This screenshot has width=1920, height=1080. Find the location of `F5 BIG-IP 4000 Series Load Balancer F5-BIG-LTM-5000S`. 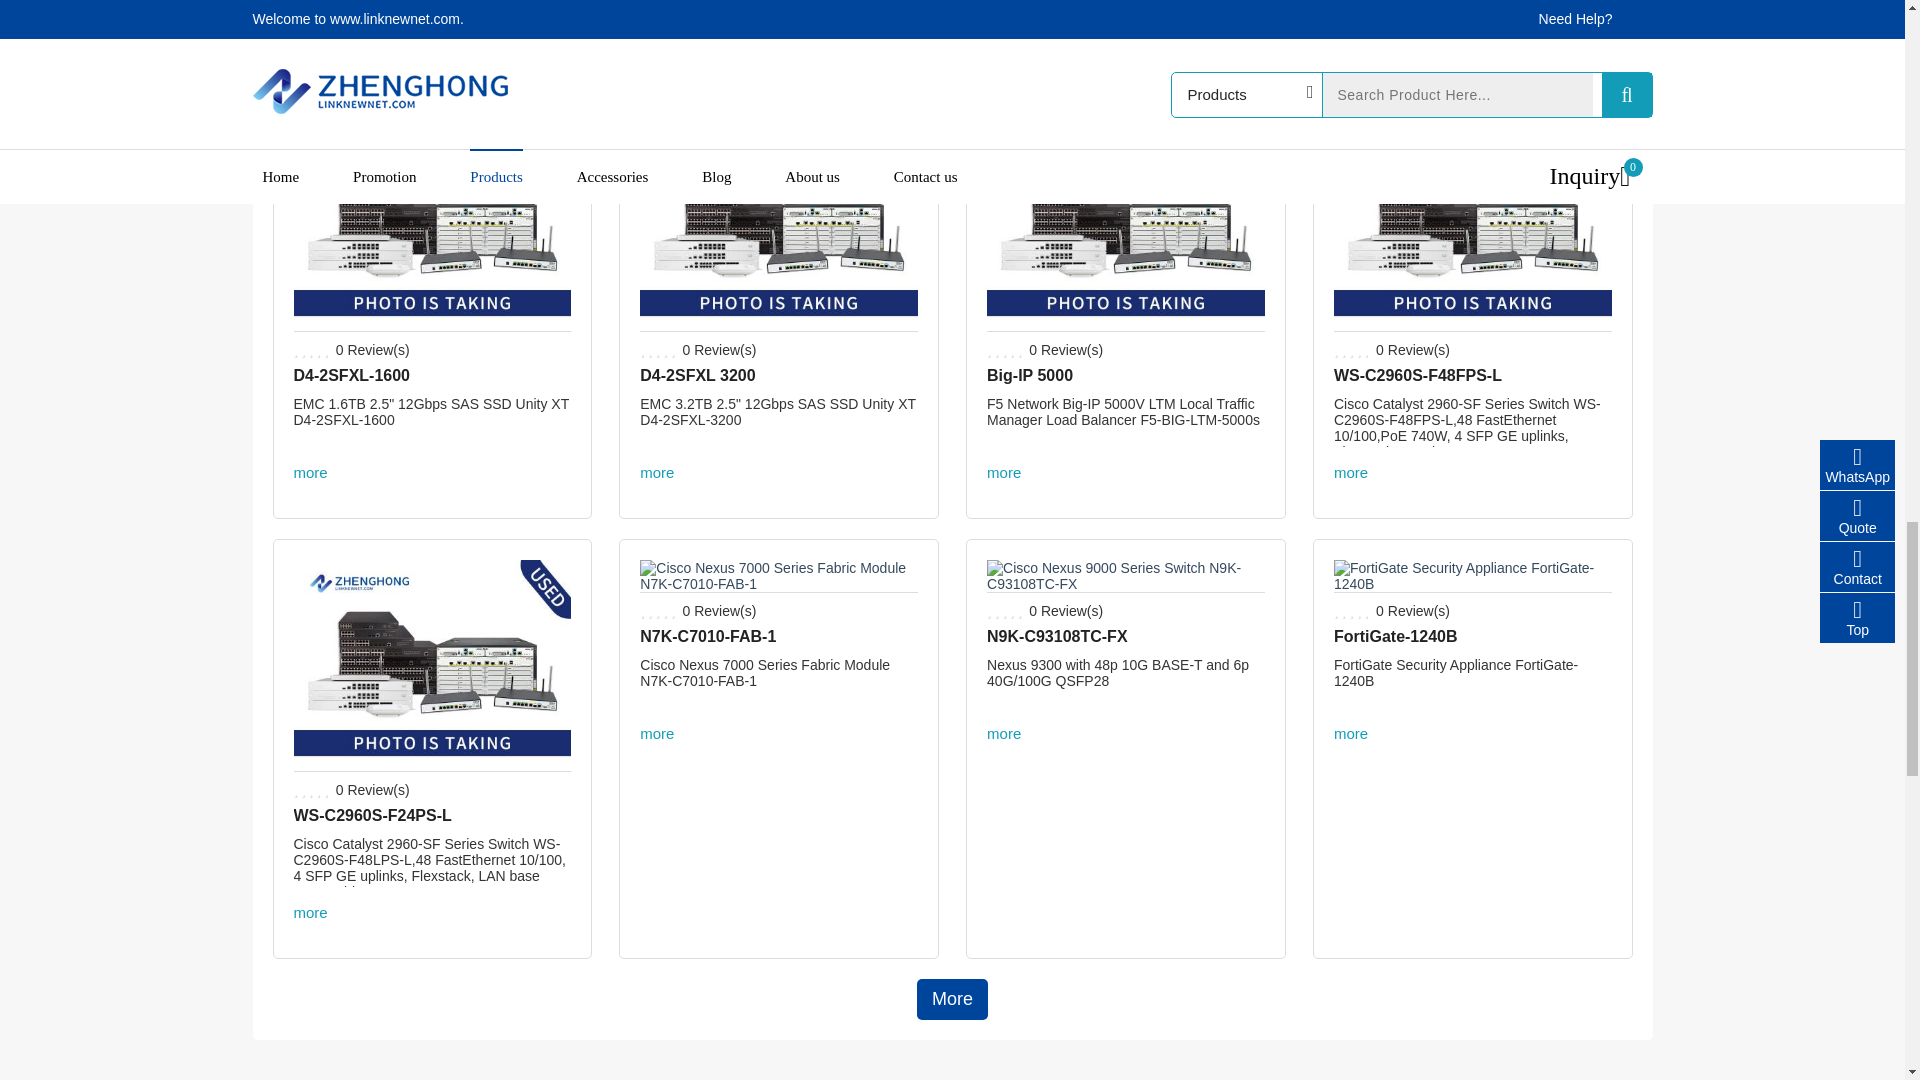

F5 BIG-IP 4000 Series Load Balancer F5-BIG-LTM-5000S is located at coordinates (1126, 322).